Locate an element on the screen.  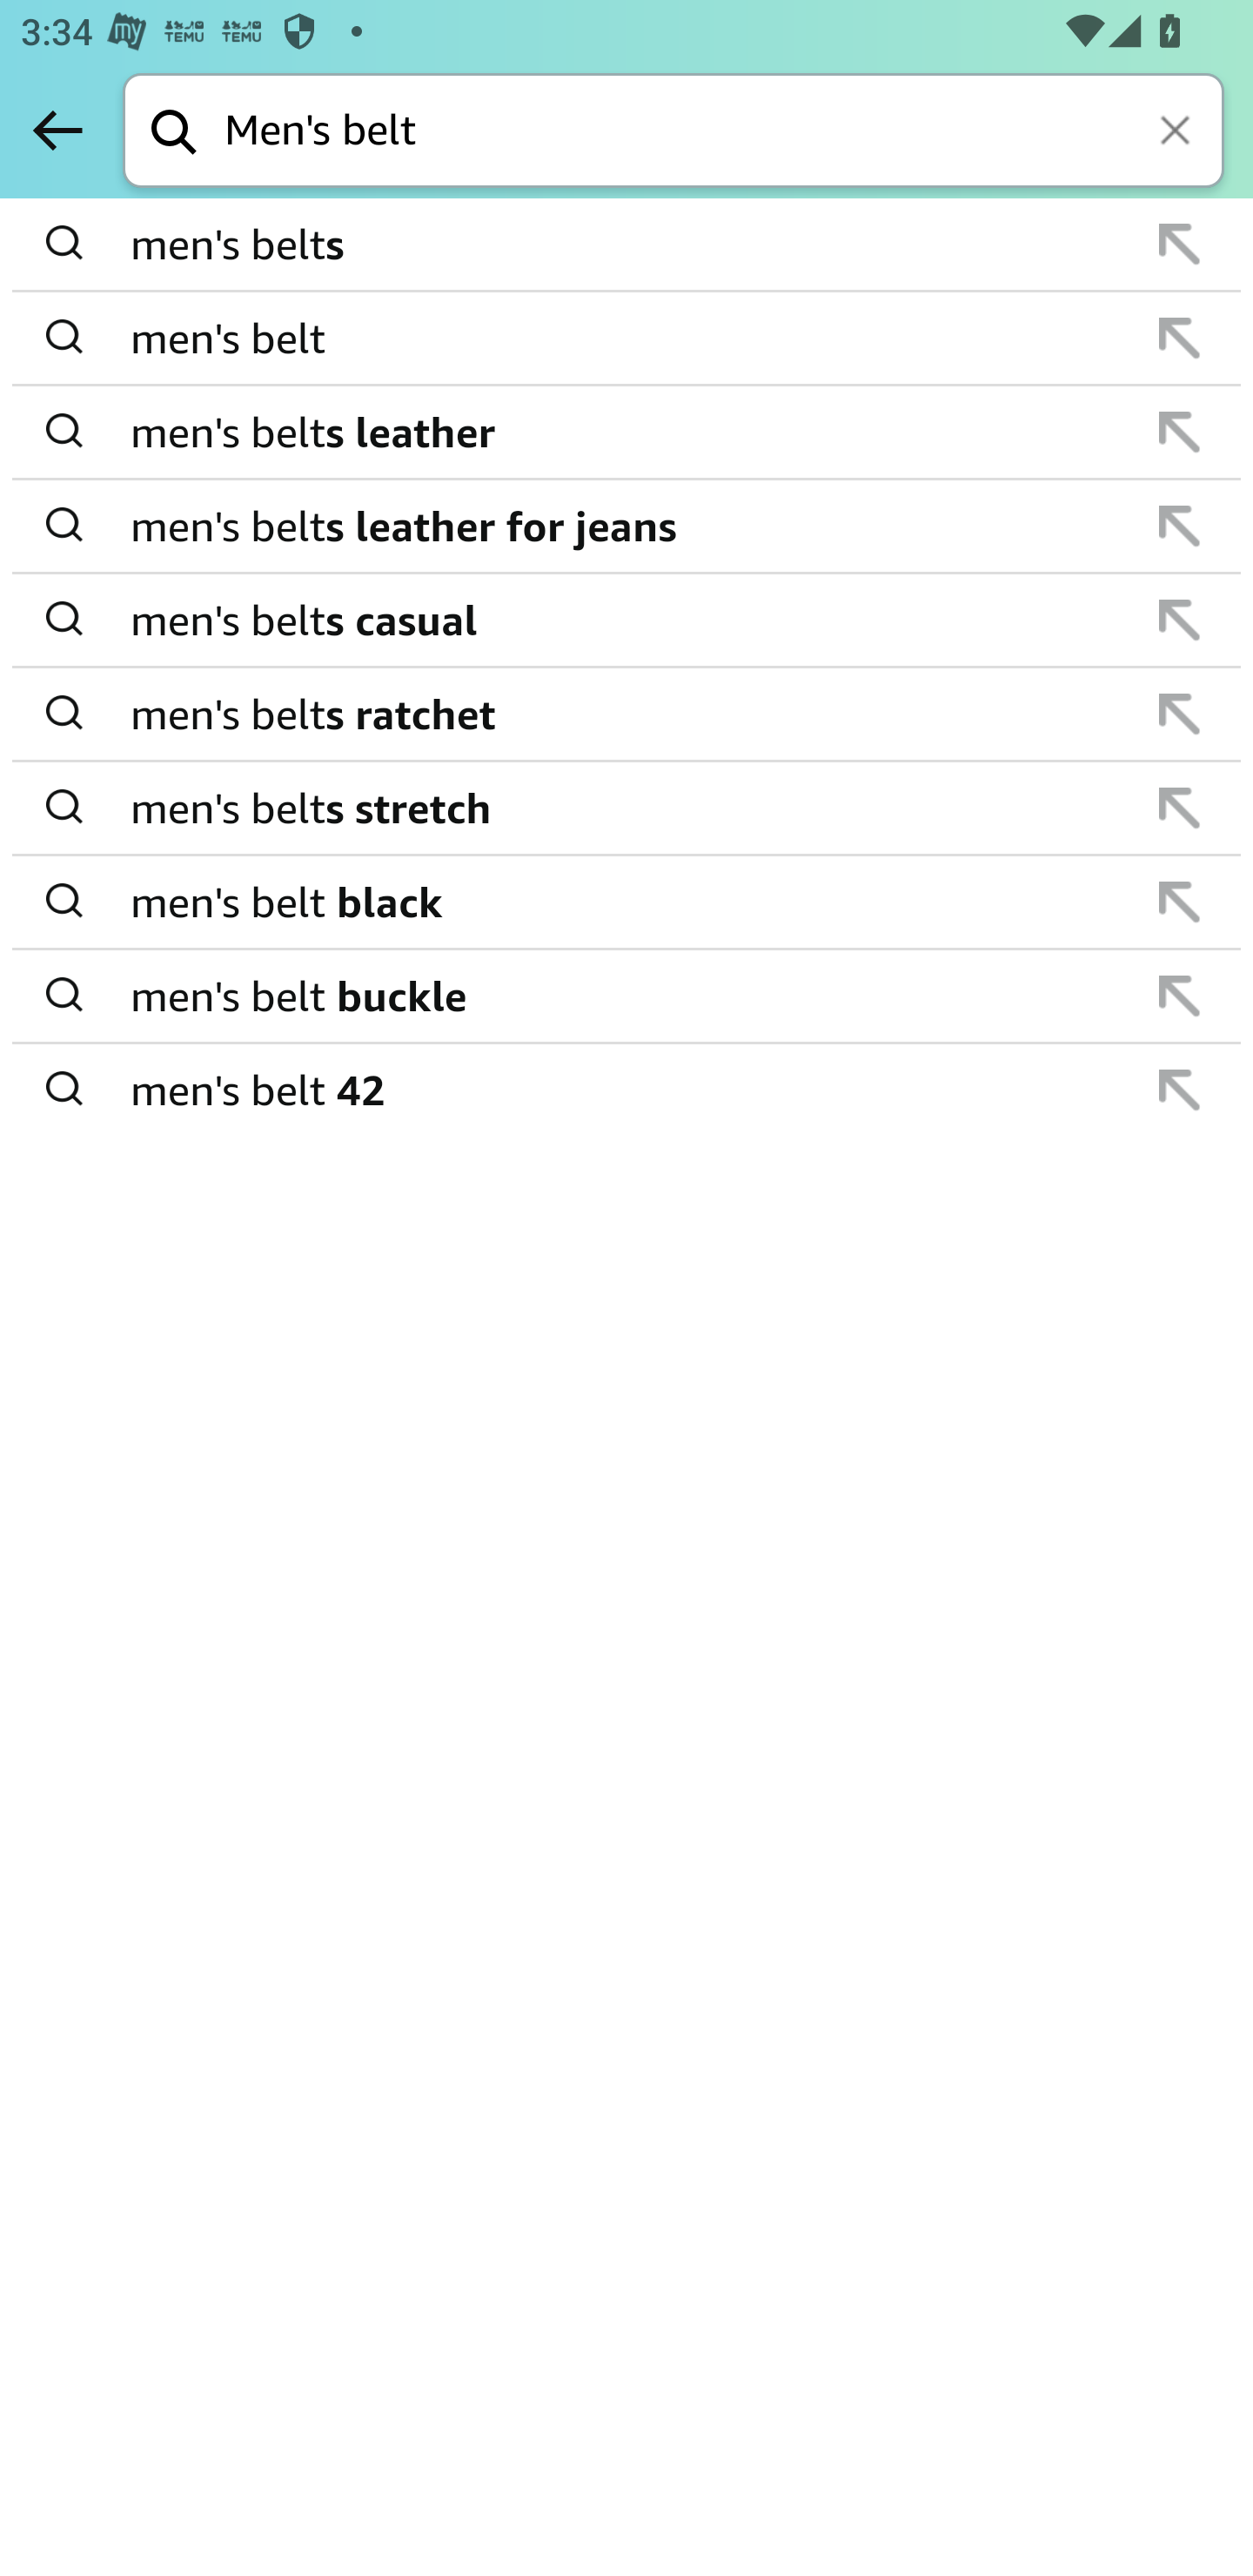
men's belt 42 is located at coordinates (628, 1088).